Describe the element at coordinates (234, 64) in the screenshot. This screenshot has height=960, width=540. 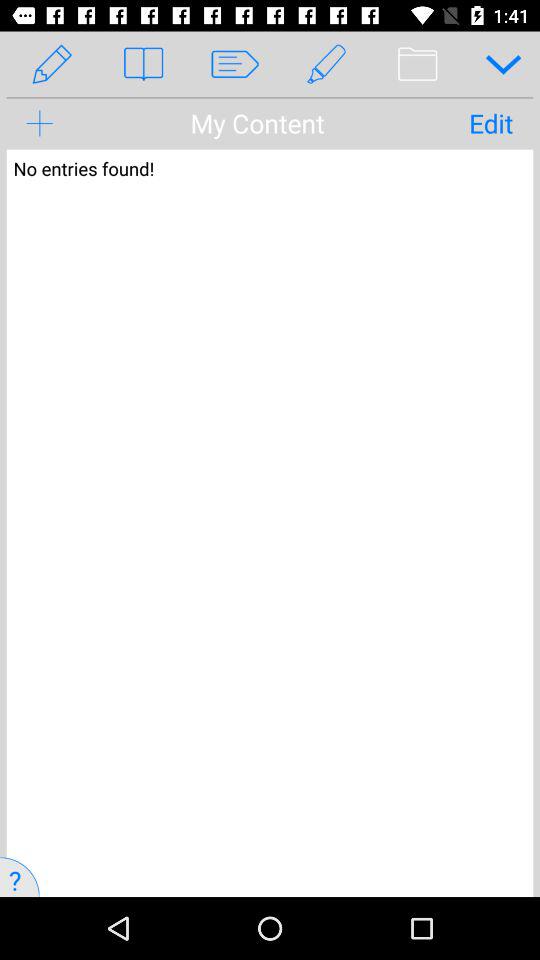
I see `select the third symbol from left` at that location.